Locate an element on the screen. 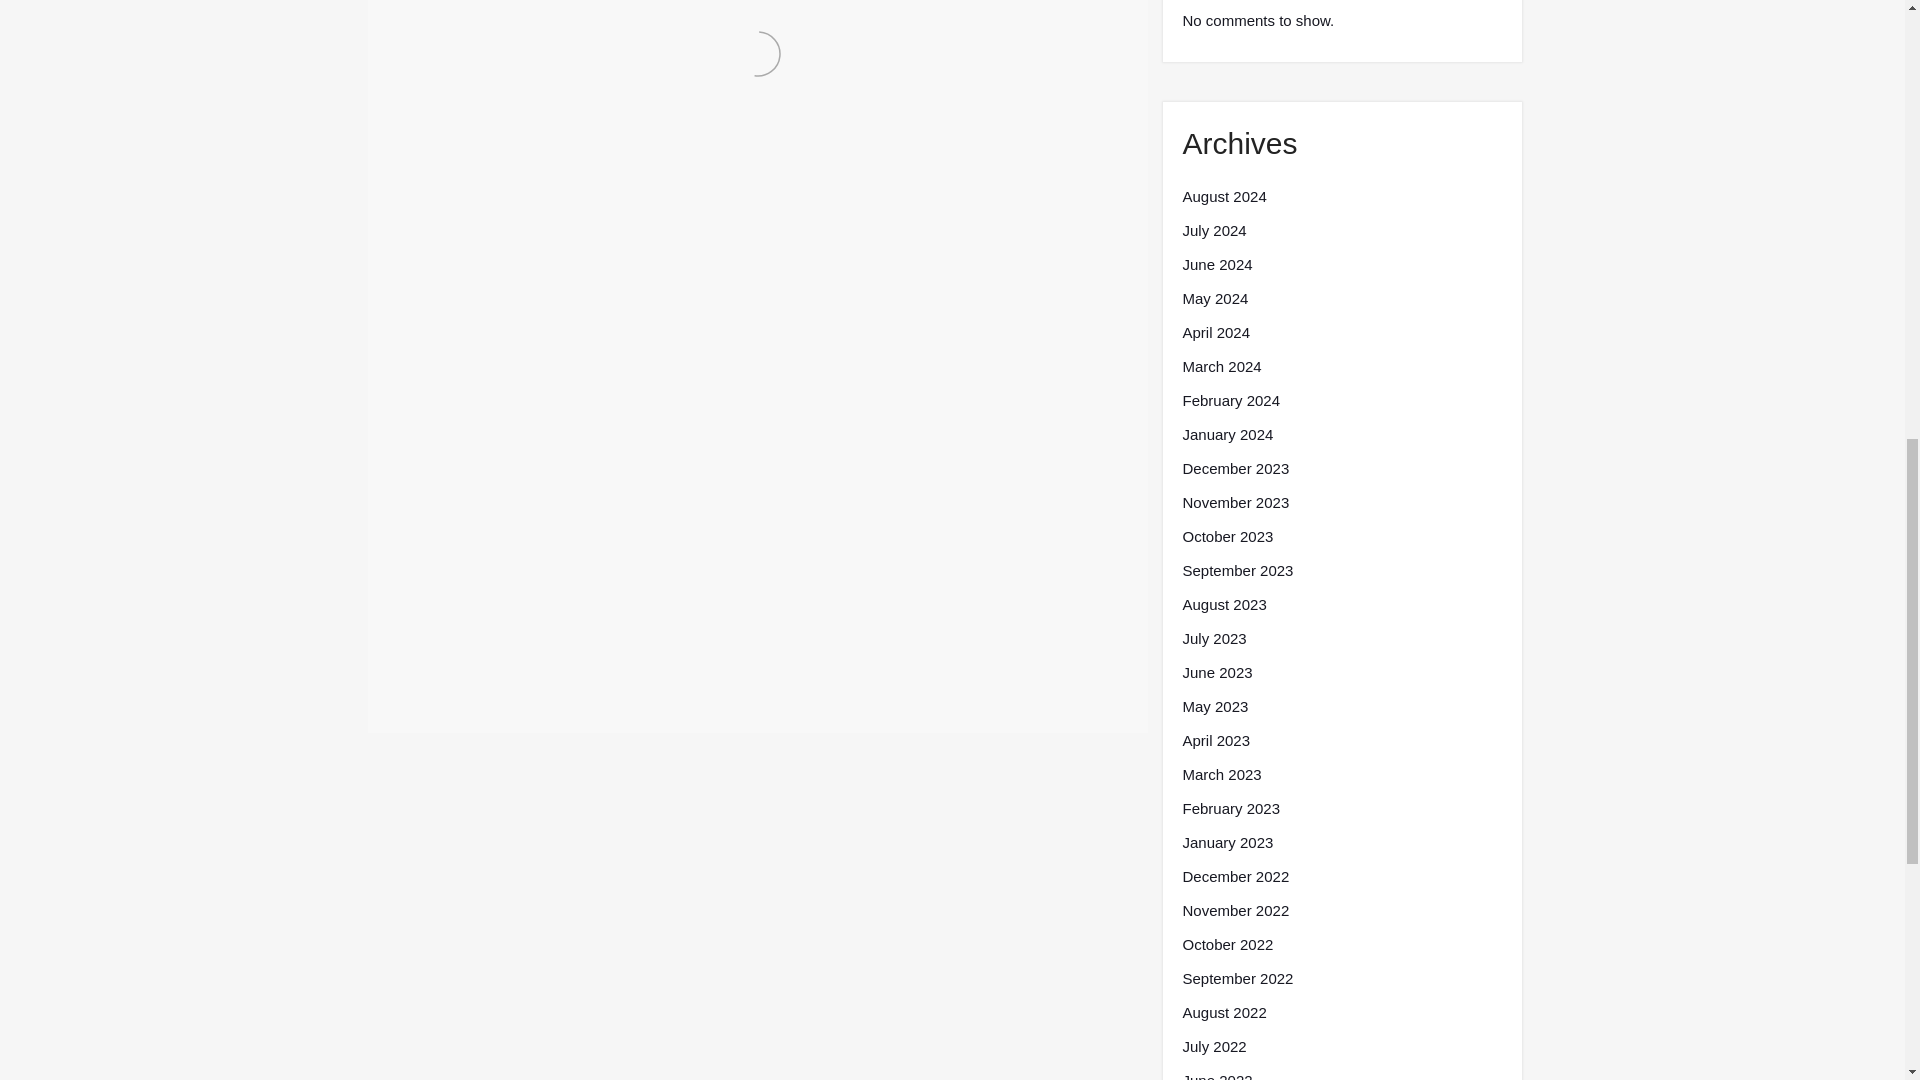  February 2023 is located at coordinates (1231, 808).